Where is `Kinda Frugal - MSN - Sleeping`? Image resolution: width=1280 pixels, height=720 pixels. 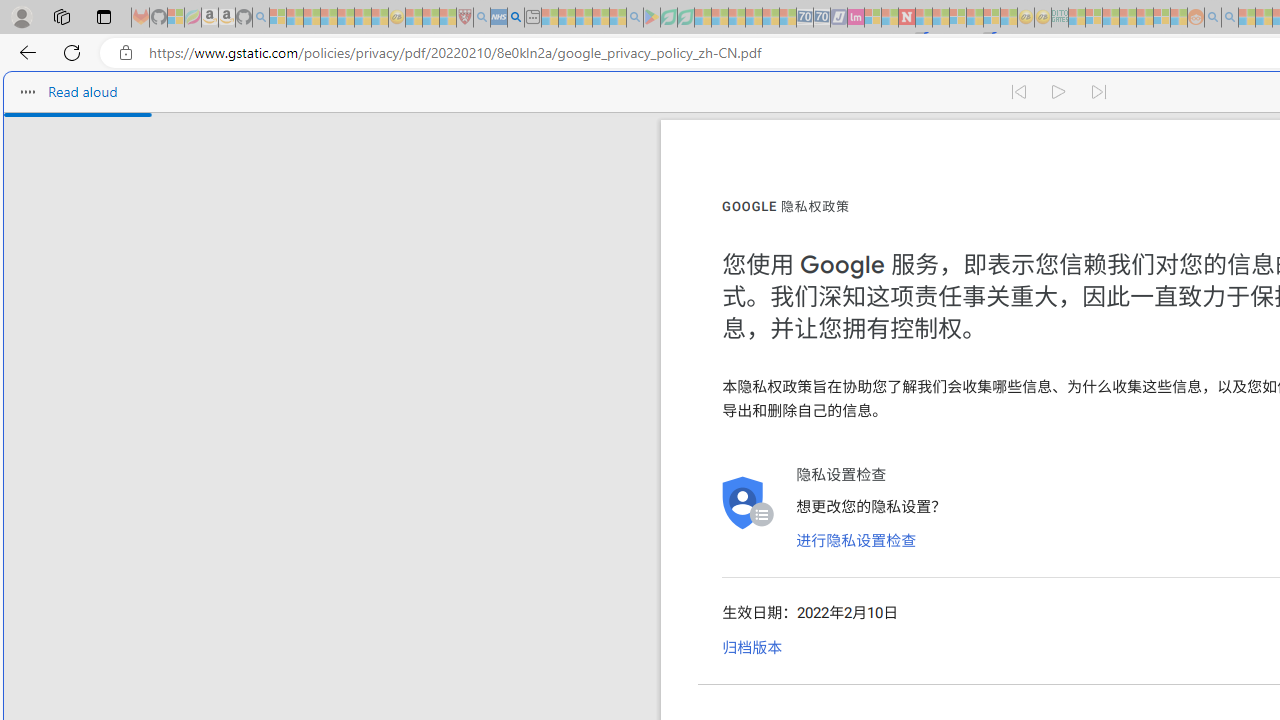
Kinda Frugal - MSN - Sleeping is located at coordinates (1144, 18).